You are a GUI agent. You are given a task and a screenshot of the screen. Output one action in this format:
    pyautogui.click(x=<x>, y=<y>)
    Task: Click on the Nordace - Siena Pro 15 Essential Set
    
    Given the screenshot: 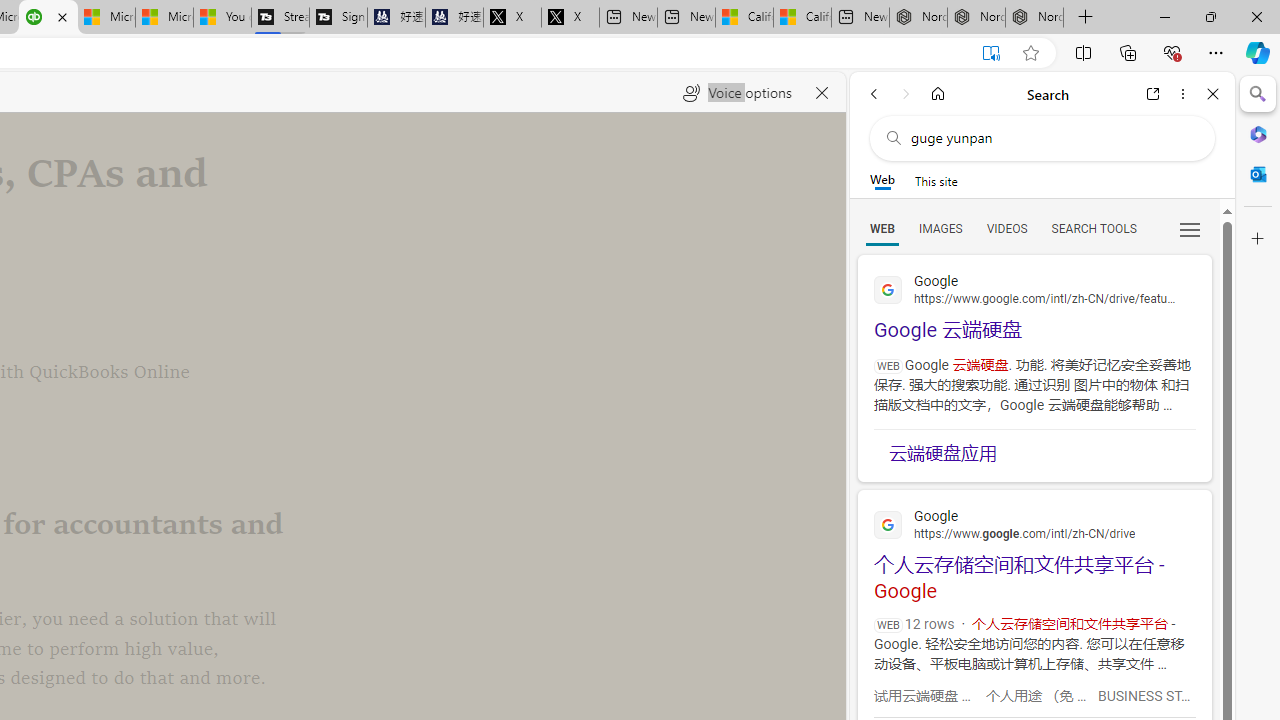 What is the action you would take?
    pyautogui.click(x=1034, y=18)
    